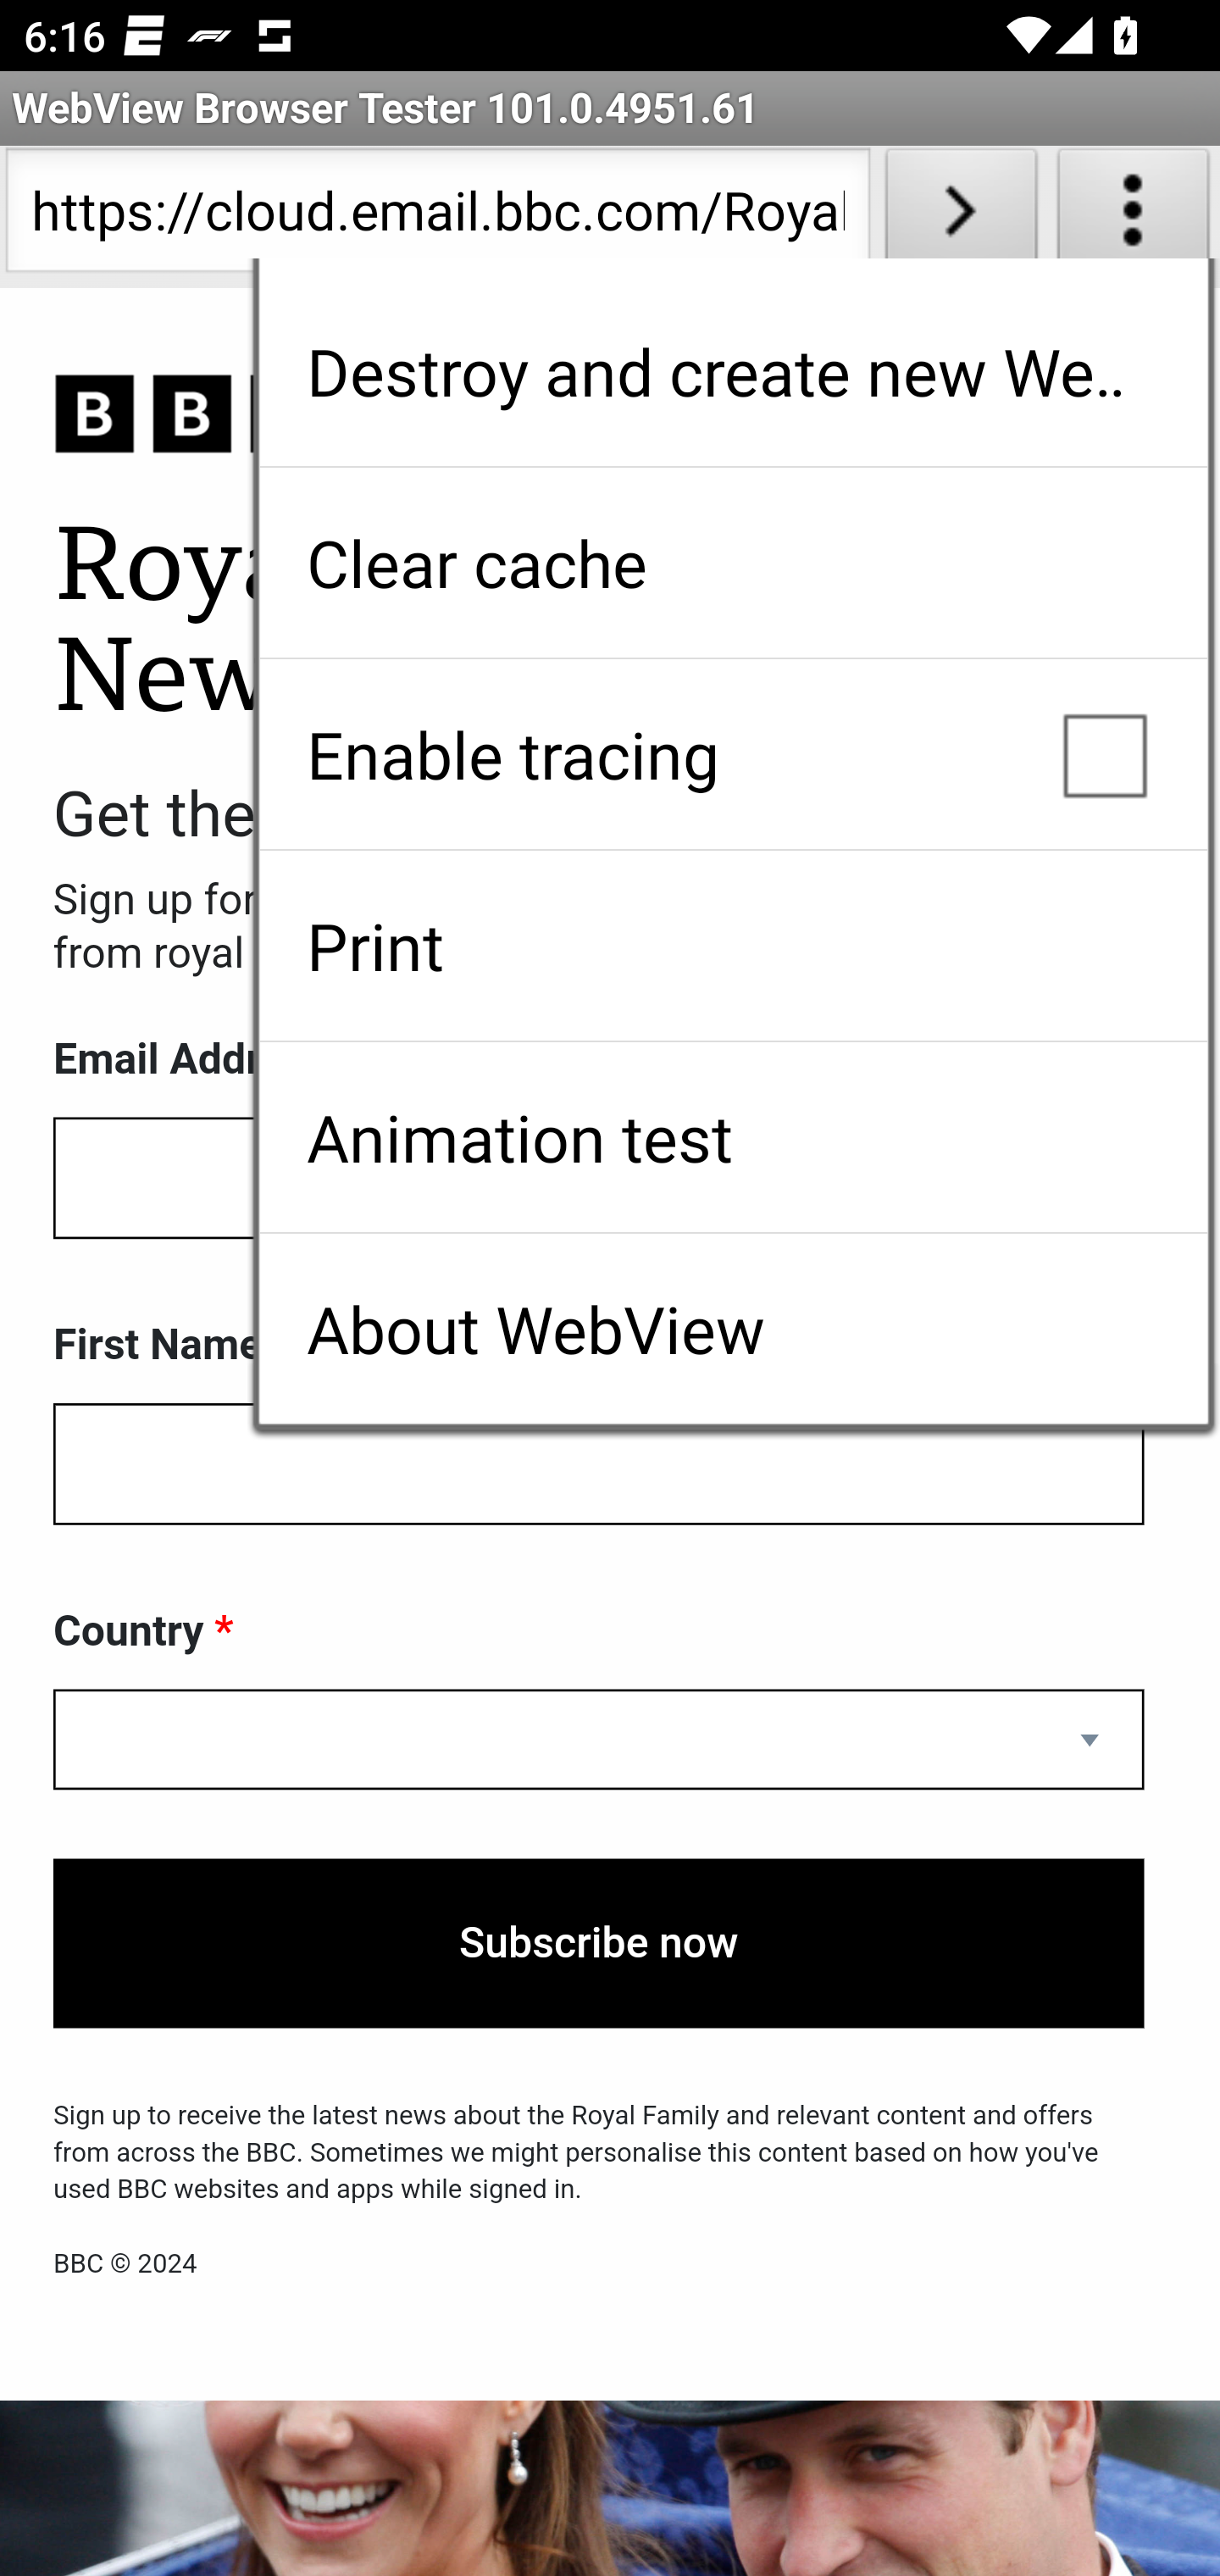 The width and height of the screenshot is (1220, 2576). What do you see at coordinates (733, 563) in the screenshot?
I see `Clear cache` at bounding box center [733, 563].